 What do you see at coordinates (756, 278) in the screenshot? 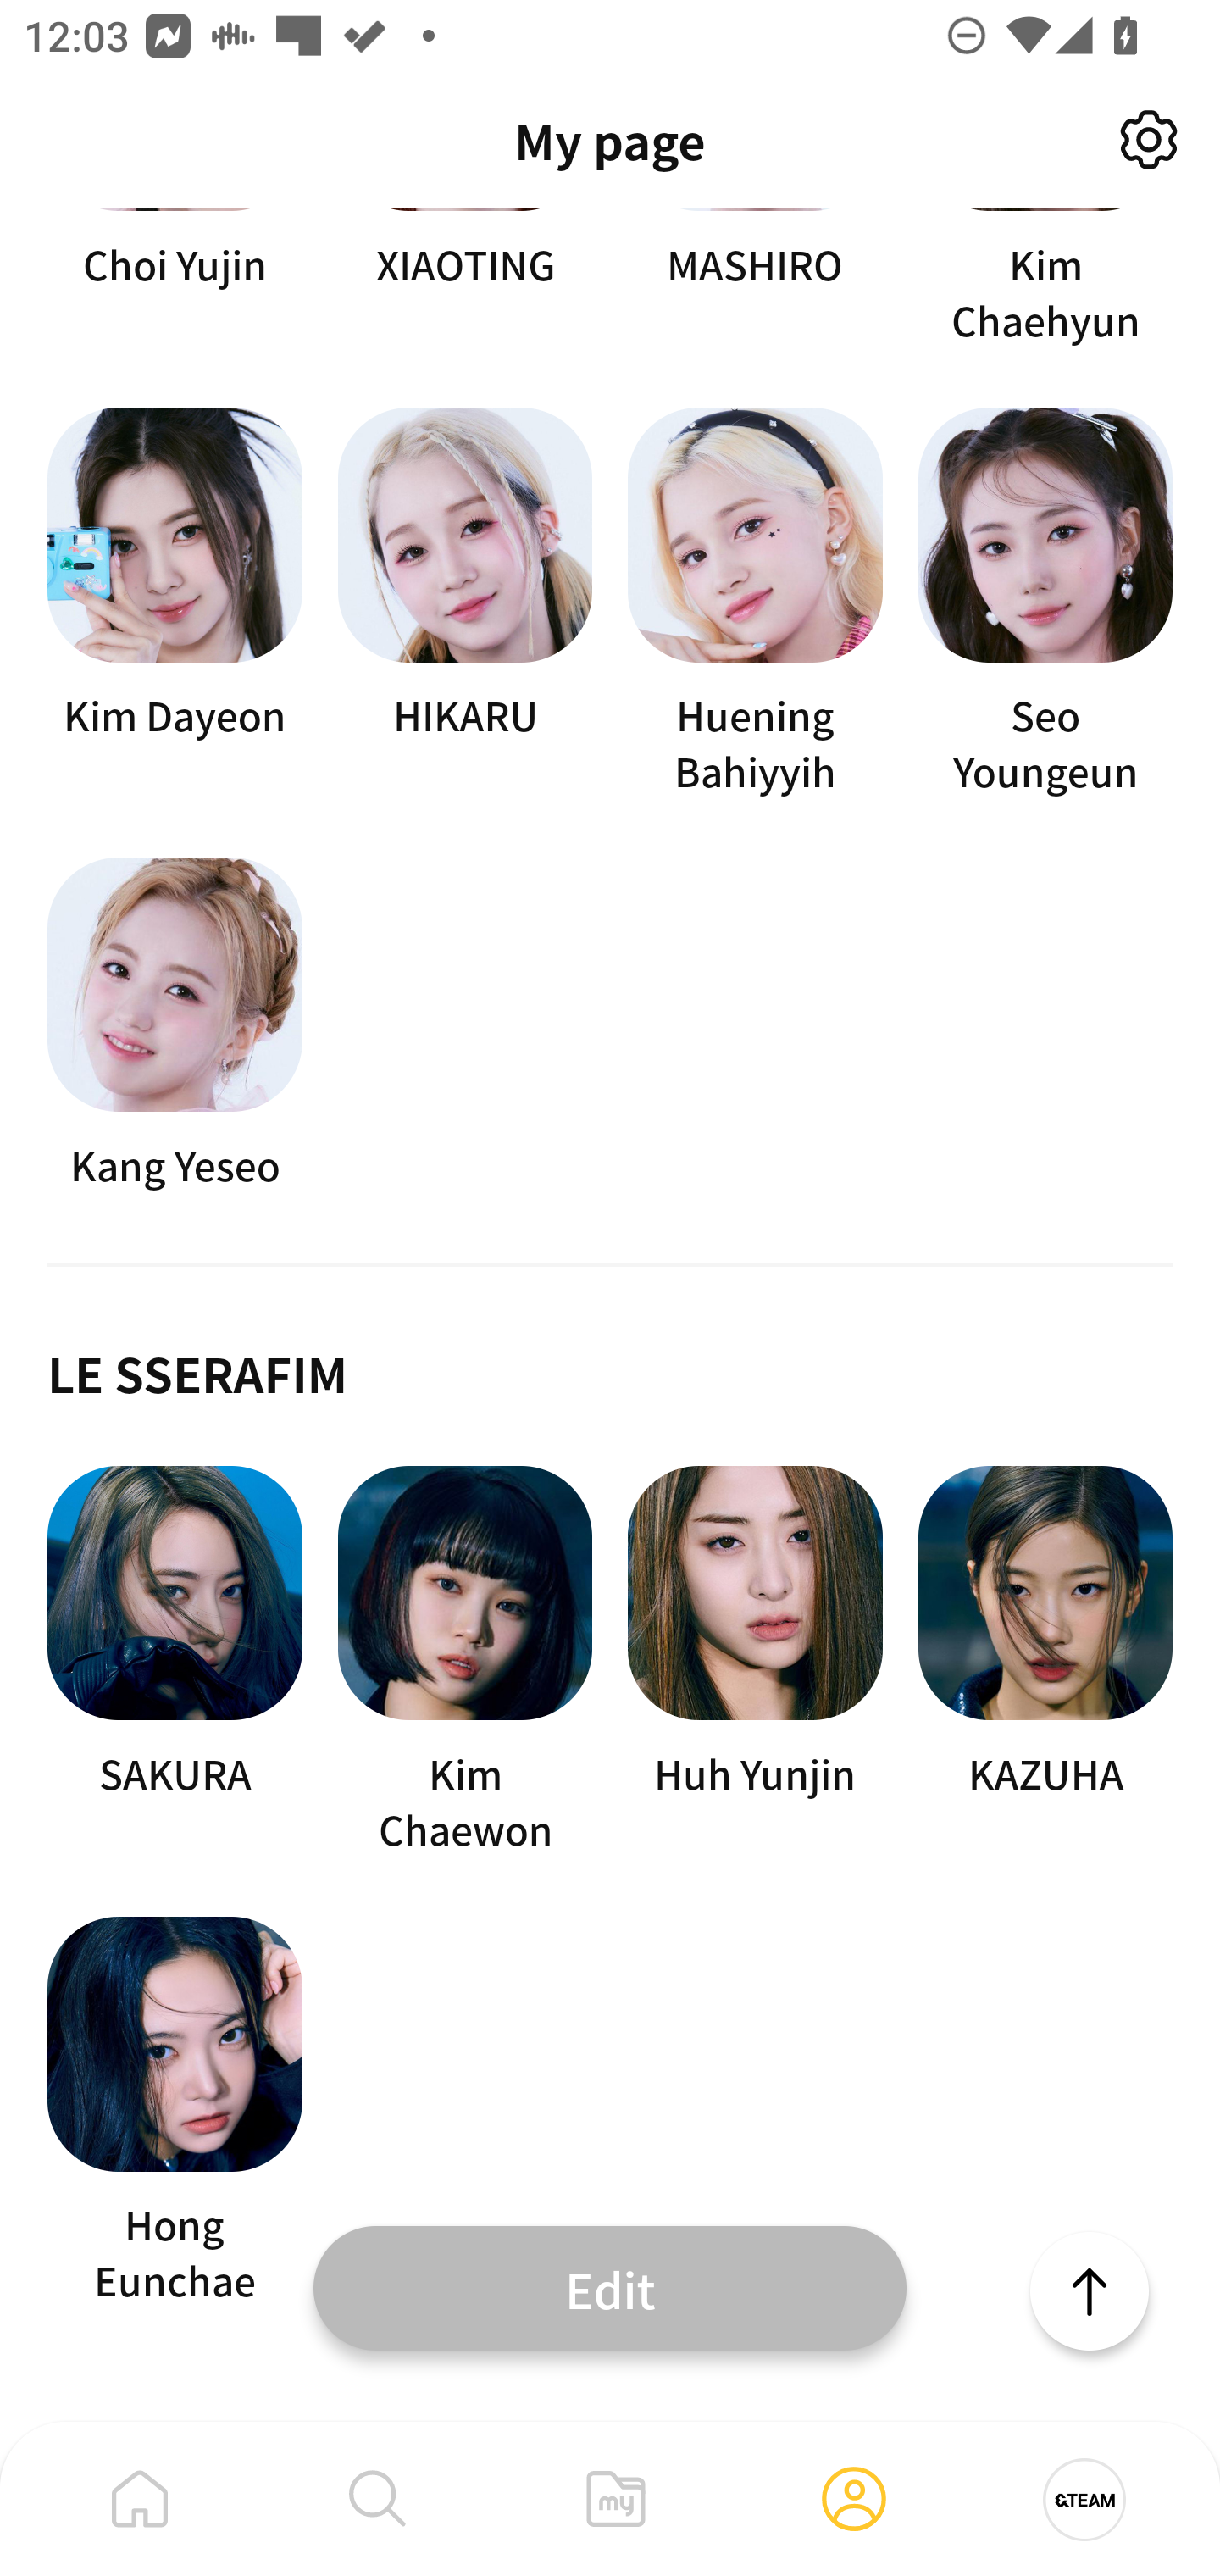
I see `MASHIRO` at bounding box center [756, 278].